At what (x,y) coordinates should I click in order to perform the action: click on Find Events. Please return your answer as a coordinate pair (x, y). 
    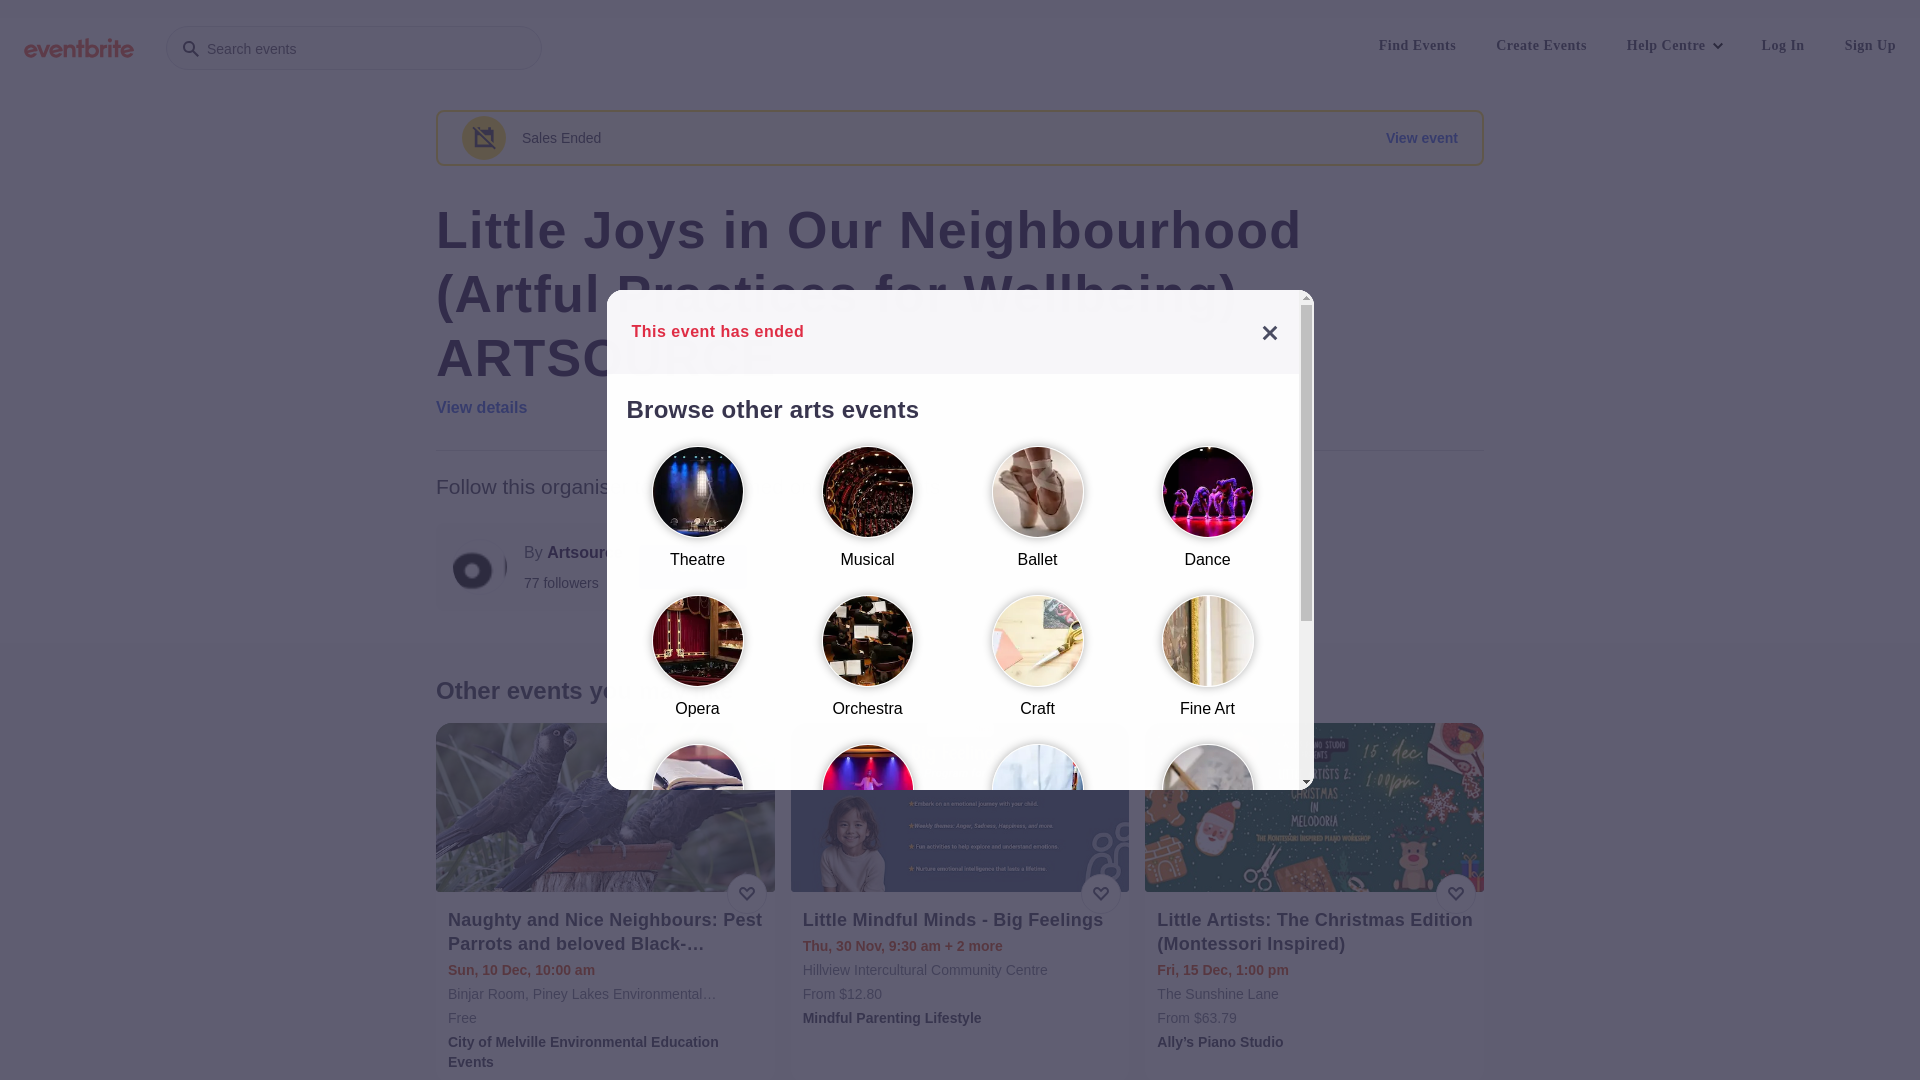
    Looking at the image, I should click on (1418, 46).